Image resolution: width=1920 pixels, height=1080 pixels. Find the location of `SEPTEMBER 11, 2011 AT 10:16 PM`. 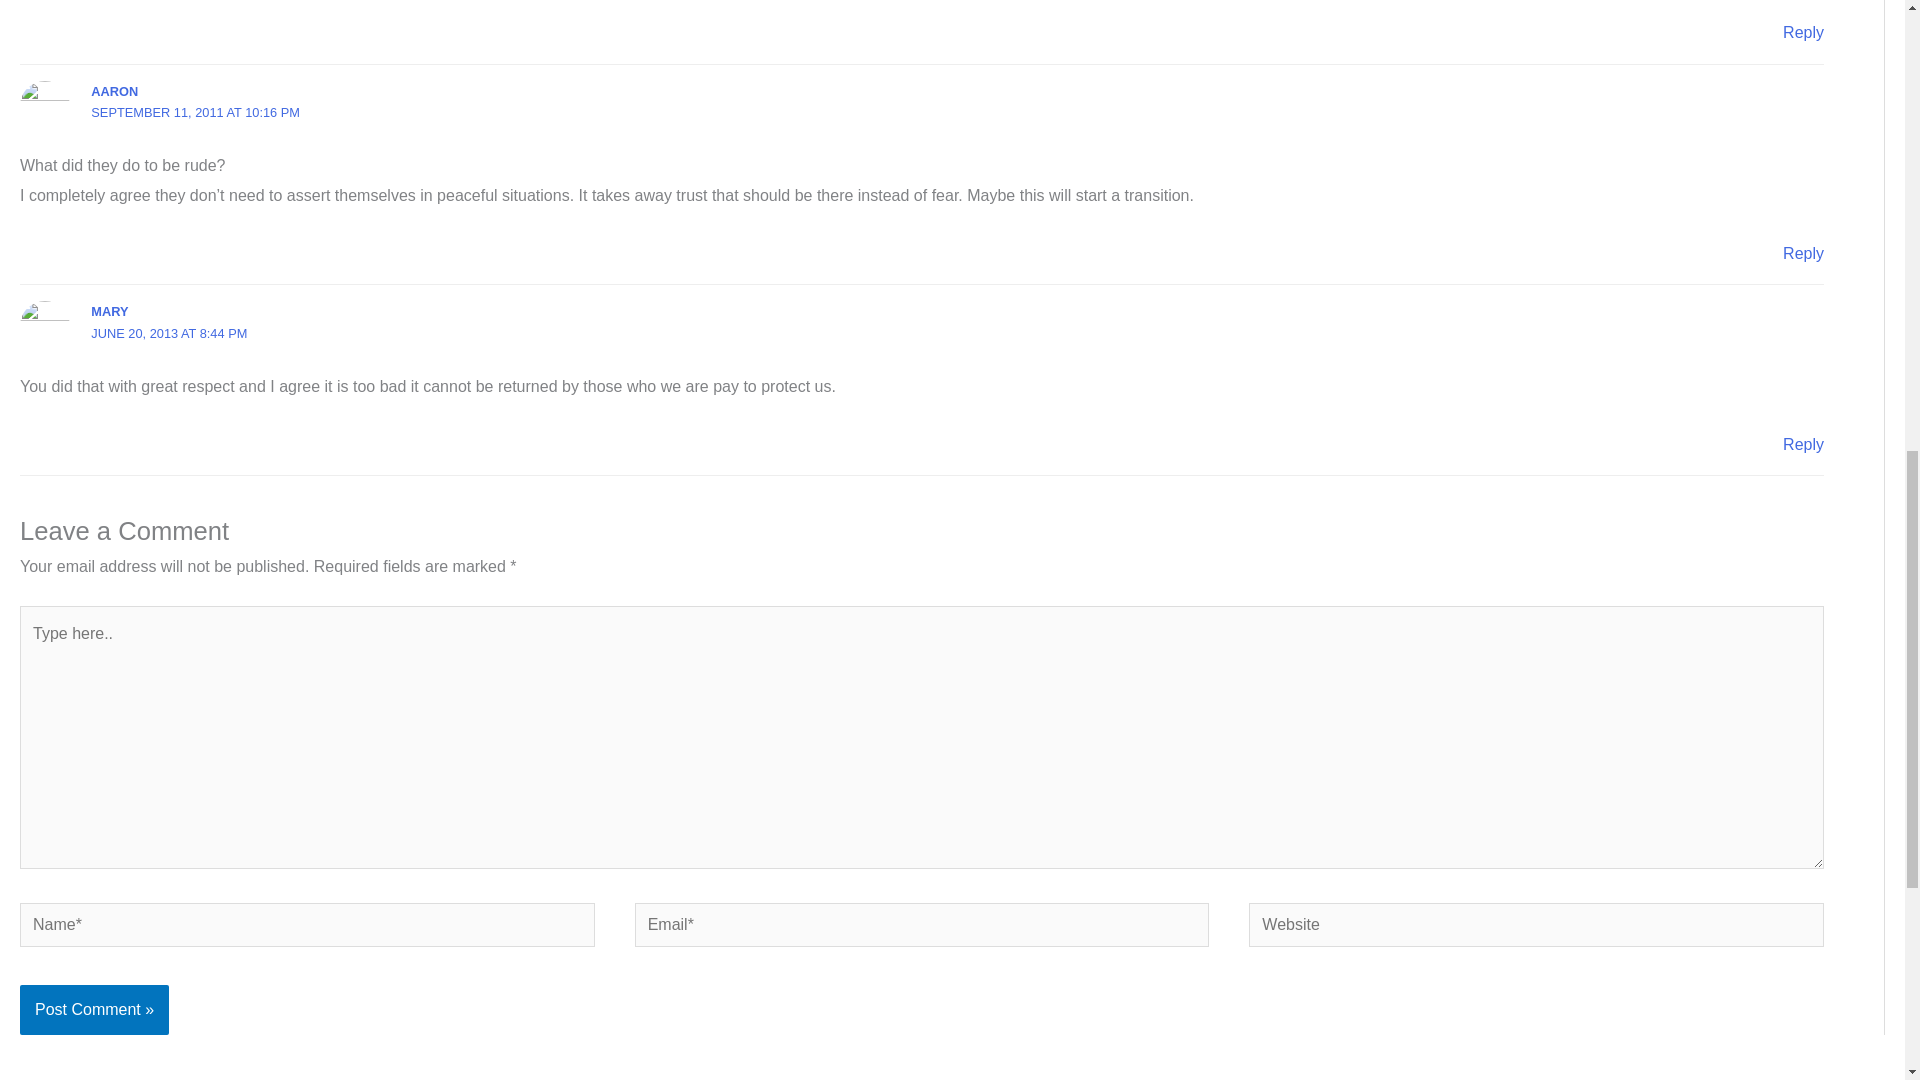

SEPTEMBER 11, 2011 AT 10:16 PM is located at coordinates (194, 112).